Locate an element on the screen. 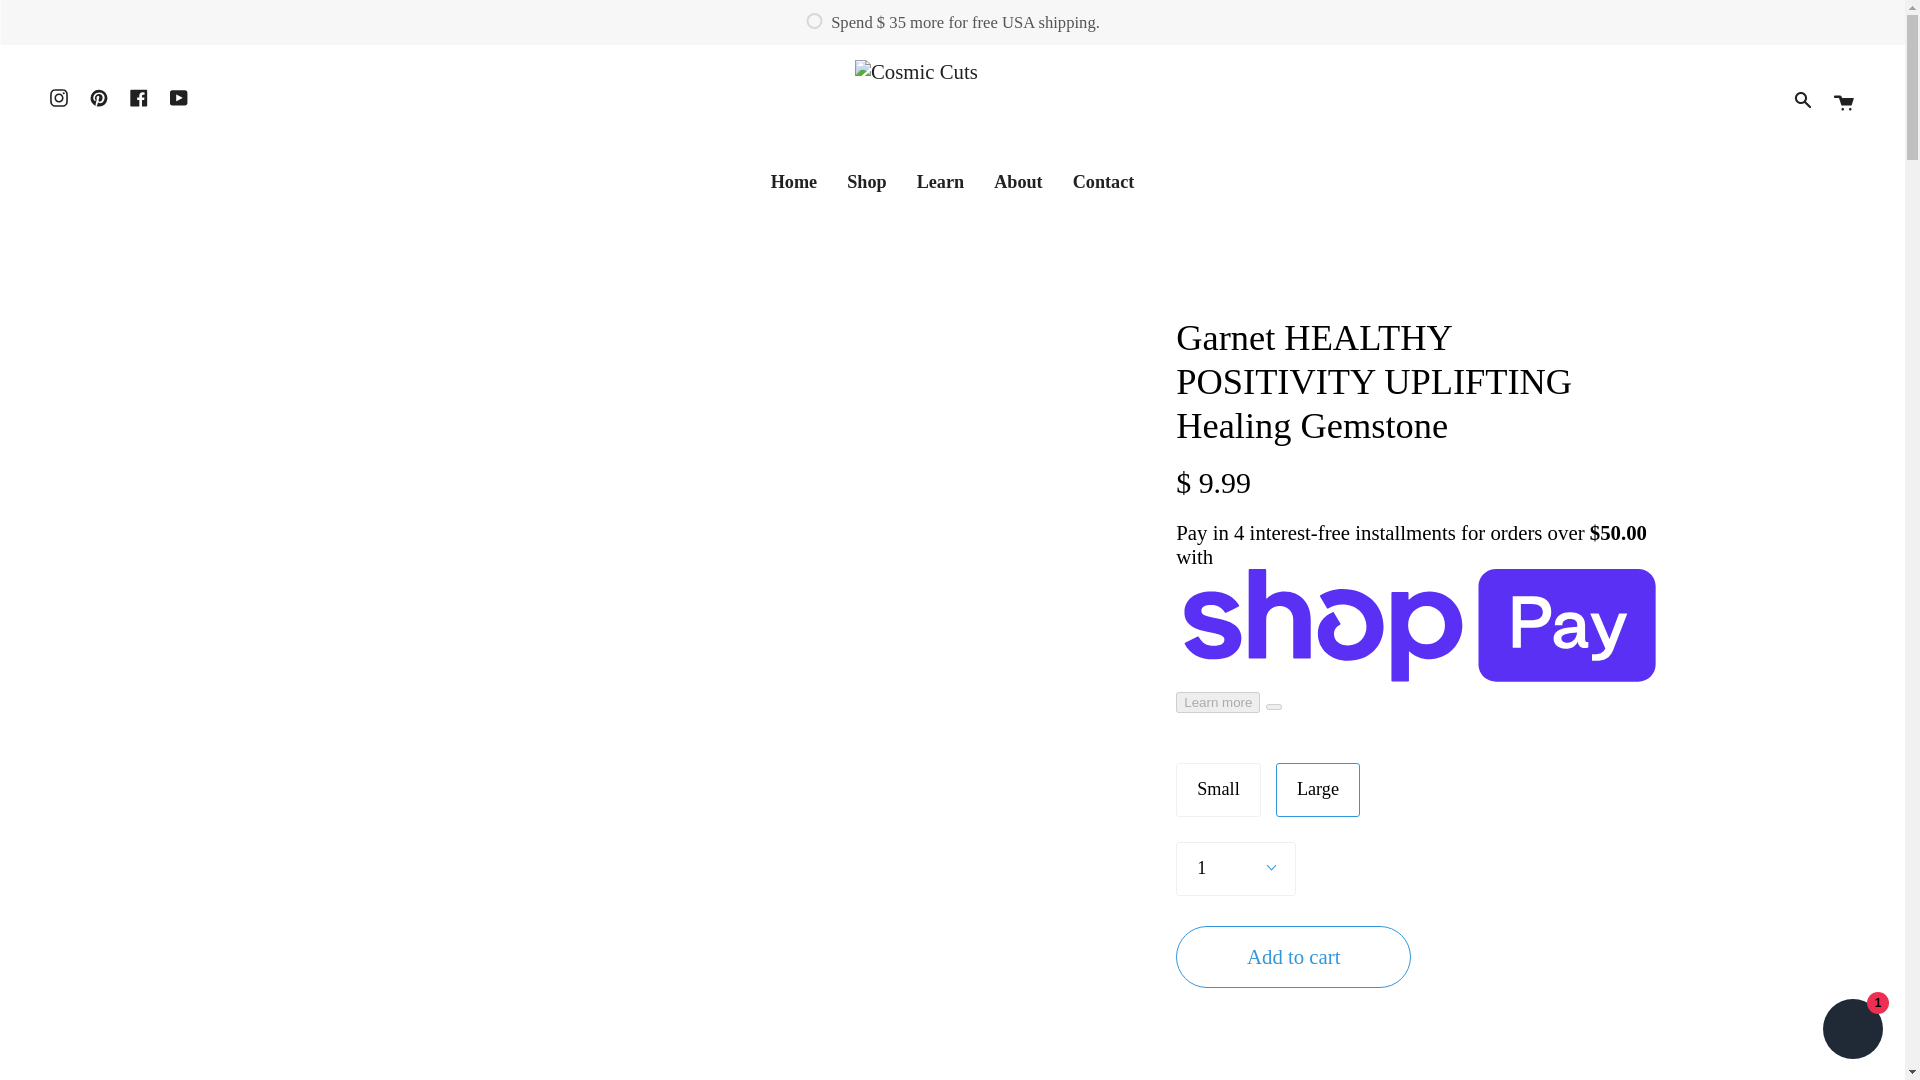 This screenshot has height=1080, width=1920. Search is located at coordinates (1802, 100).